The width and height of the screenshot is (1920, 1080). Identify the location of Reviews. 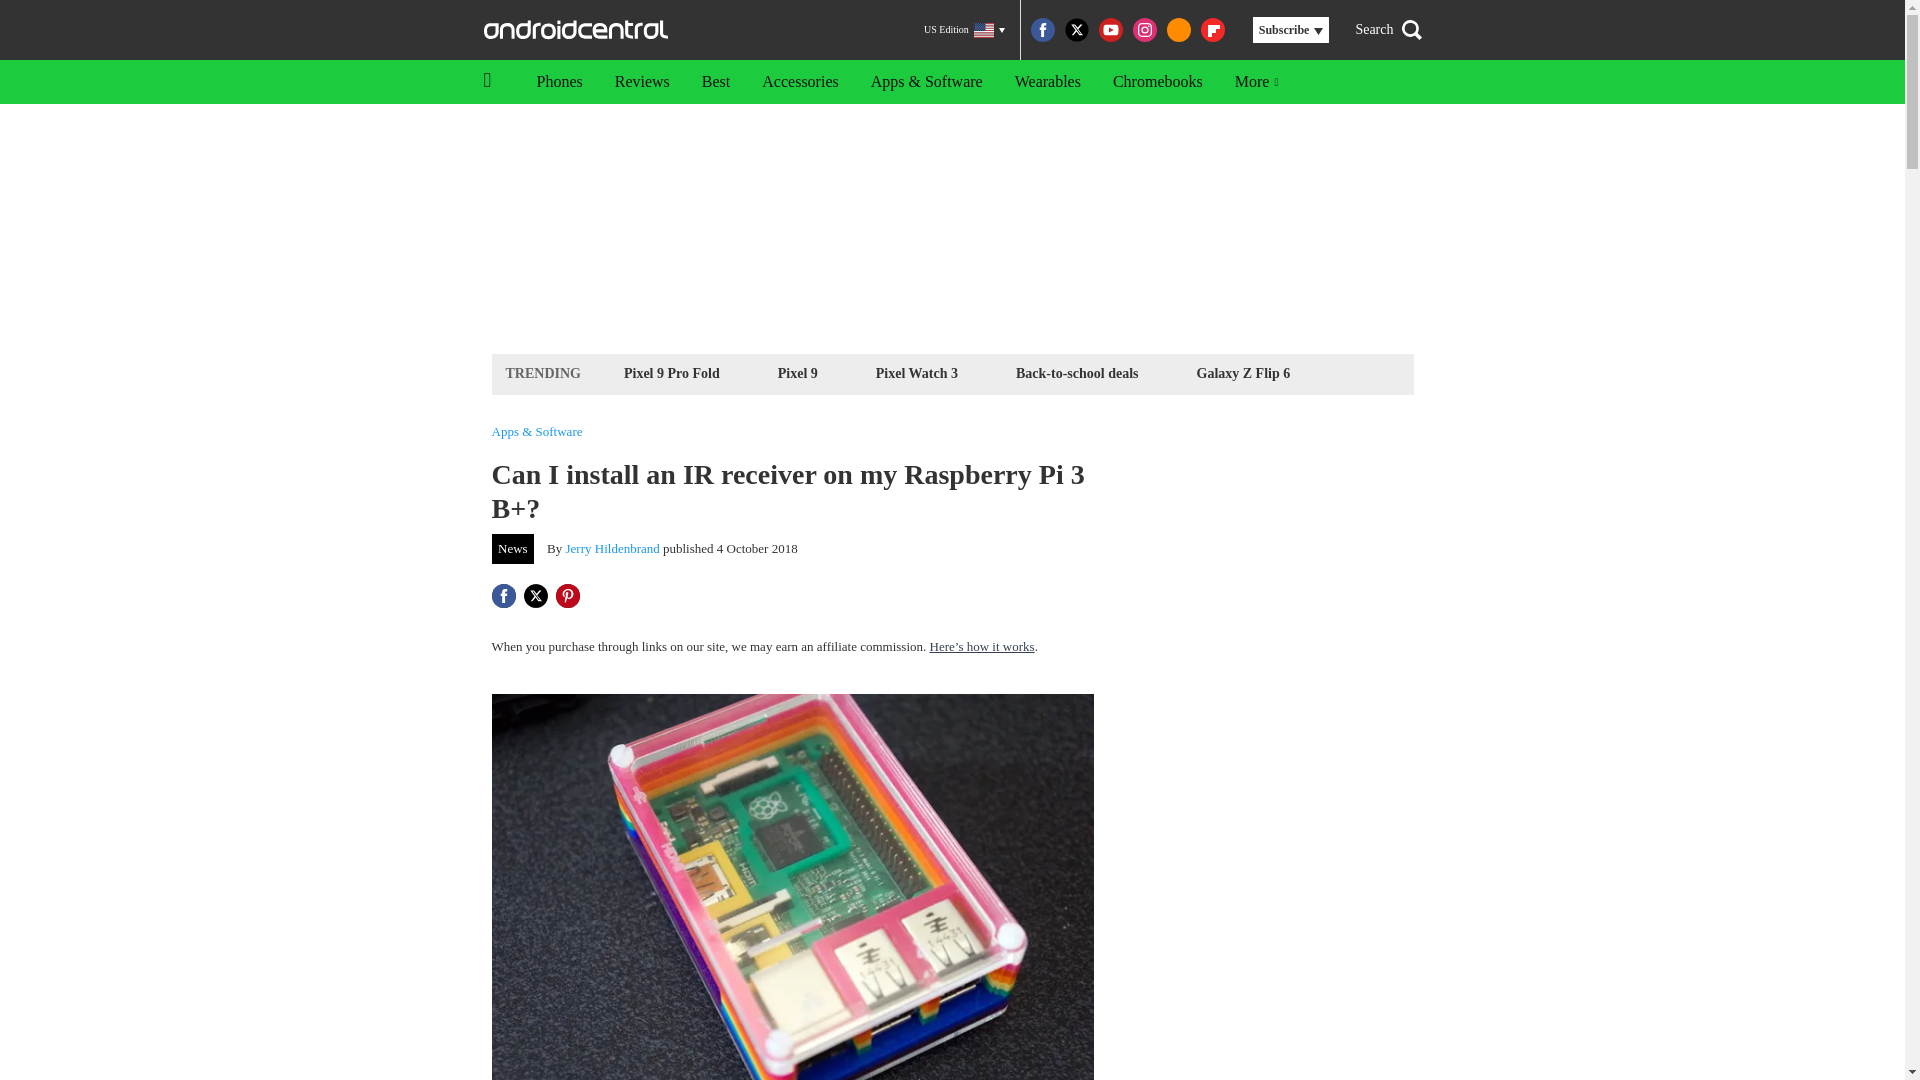
(642, 82).